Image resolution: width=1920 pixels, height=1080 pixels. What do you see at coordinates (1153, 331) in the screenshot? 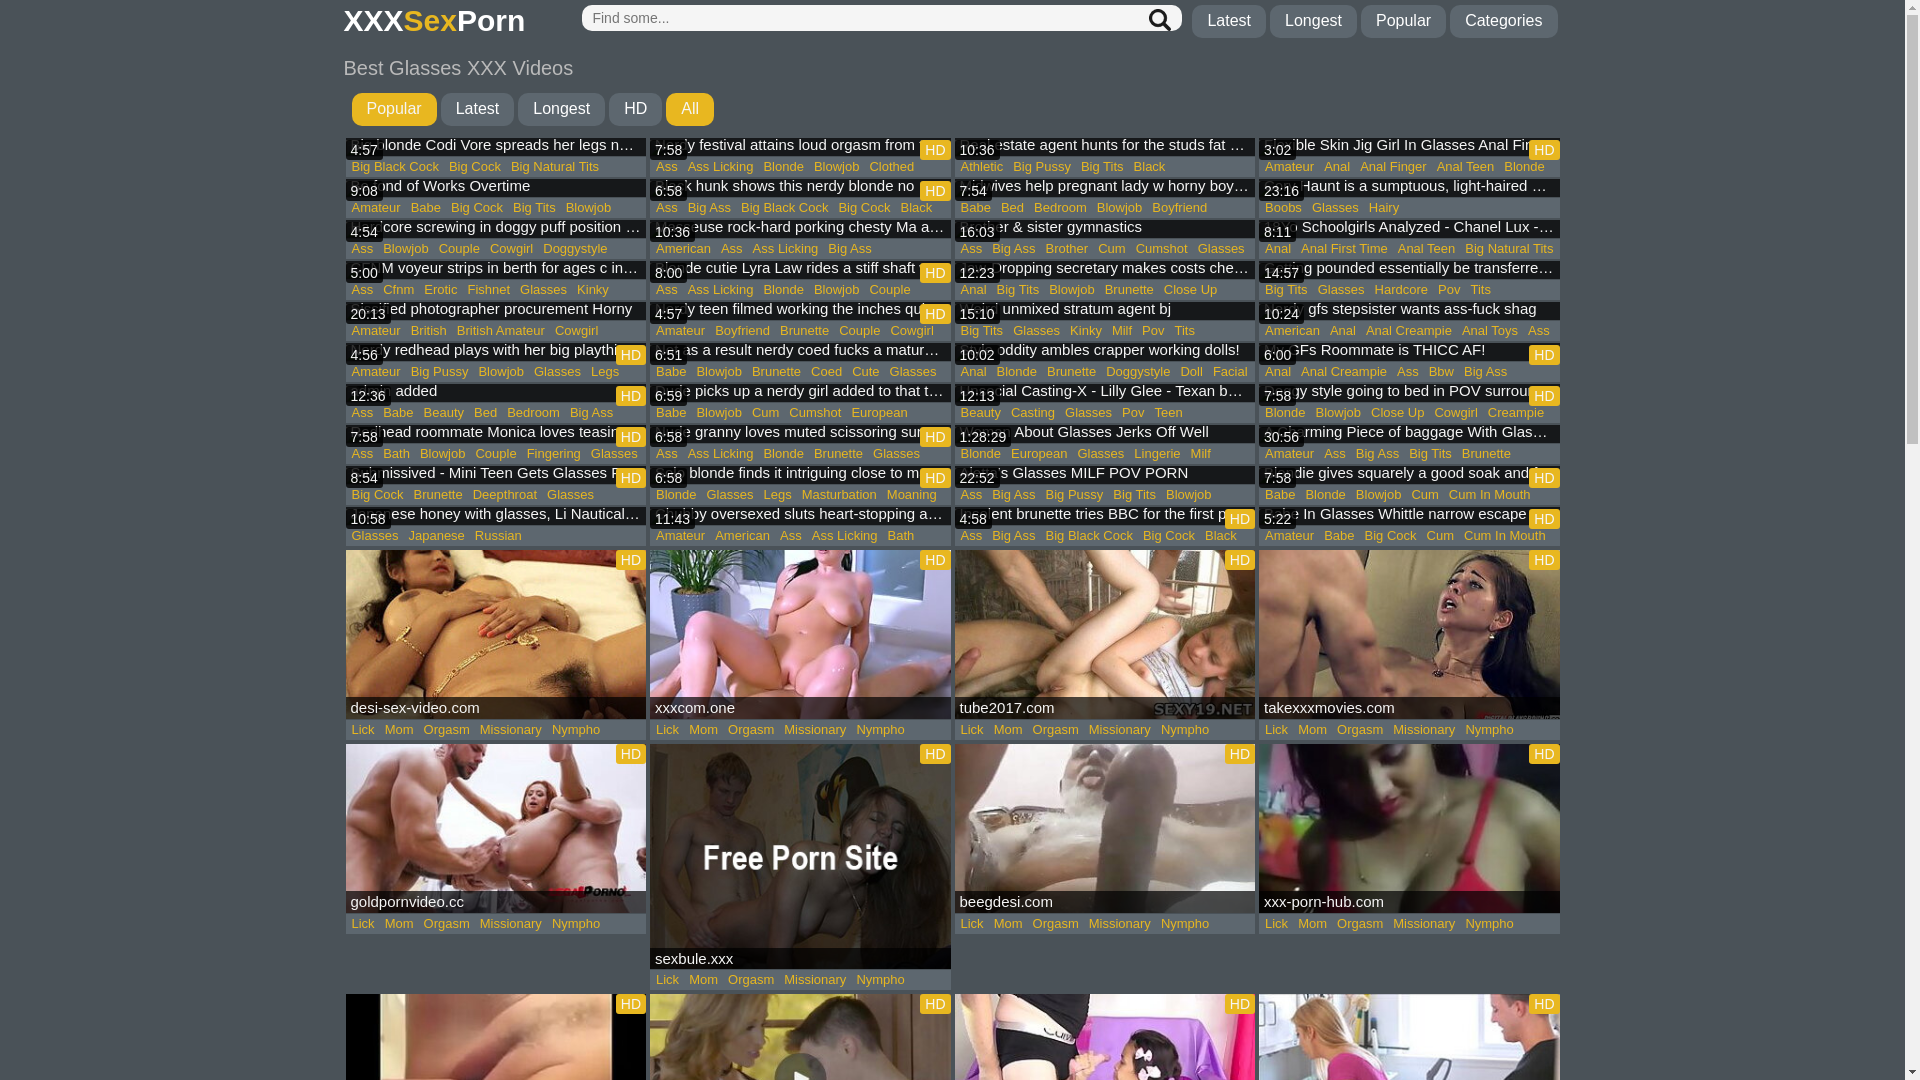
I see `Pov` at bounding box center [1153, 331].